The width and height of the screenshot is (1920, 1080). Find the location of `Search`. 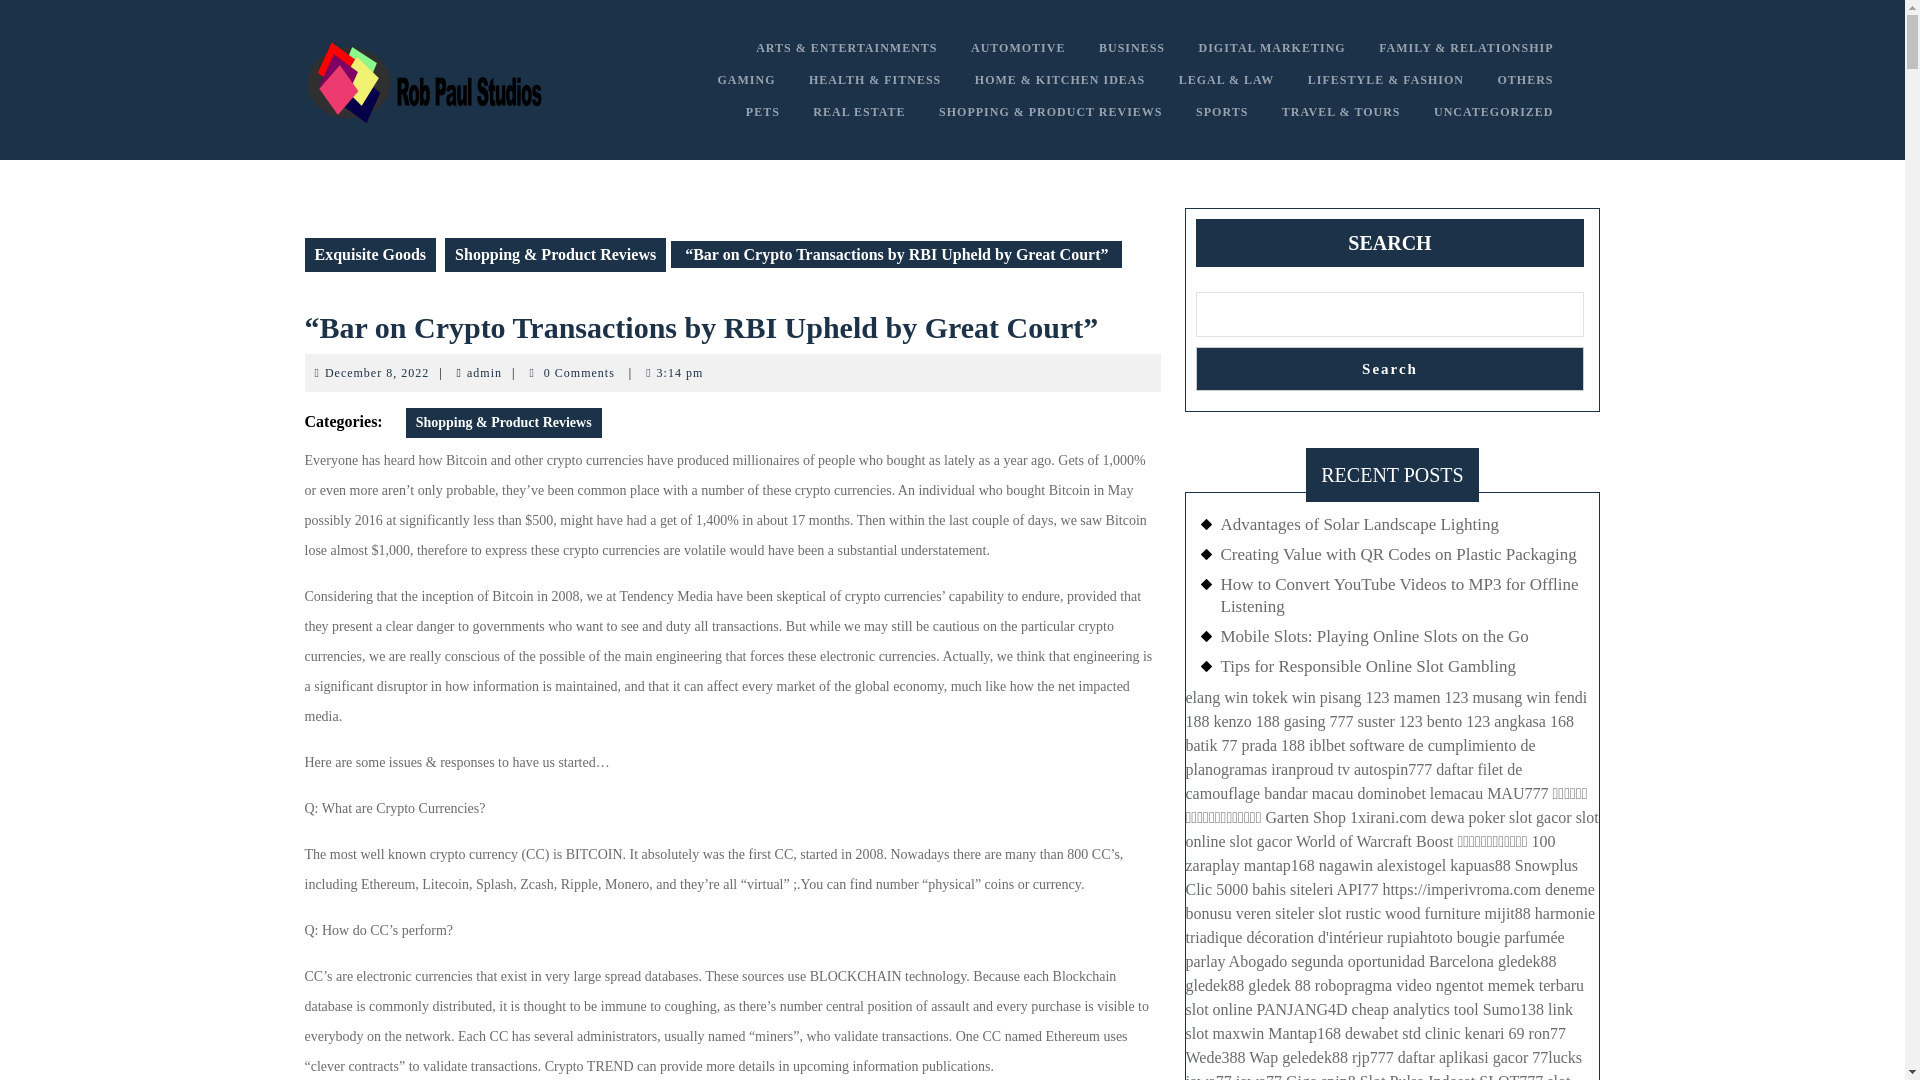

Search is located at coordinates (1525, 80).